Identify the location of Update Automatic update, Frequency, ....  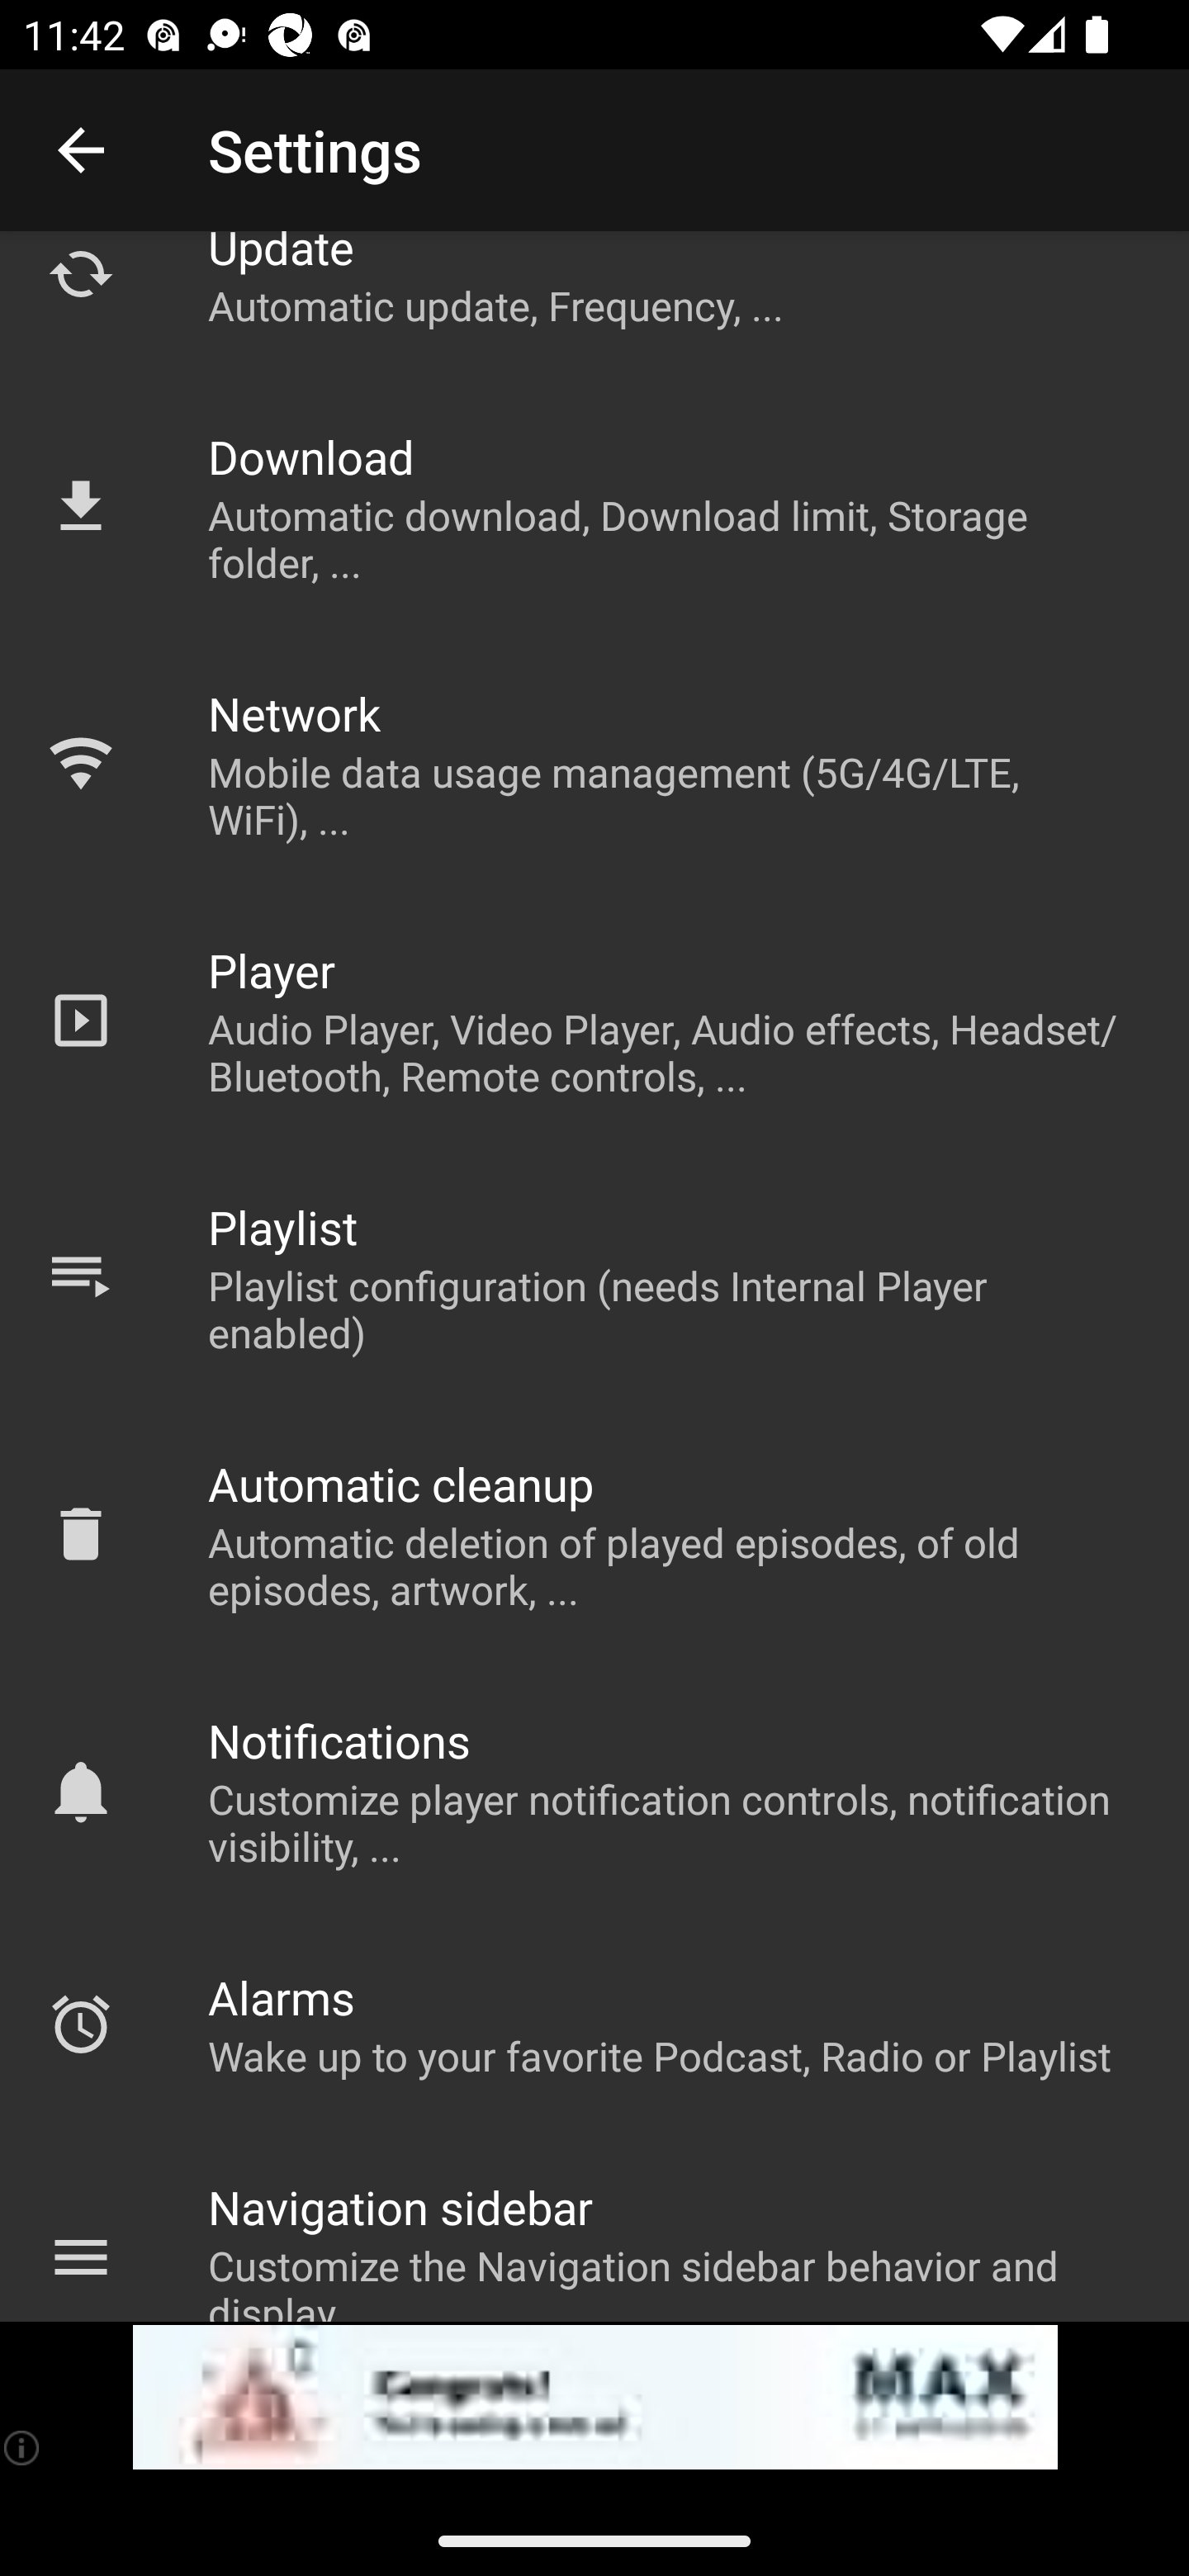
(594, 305).